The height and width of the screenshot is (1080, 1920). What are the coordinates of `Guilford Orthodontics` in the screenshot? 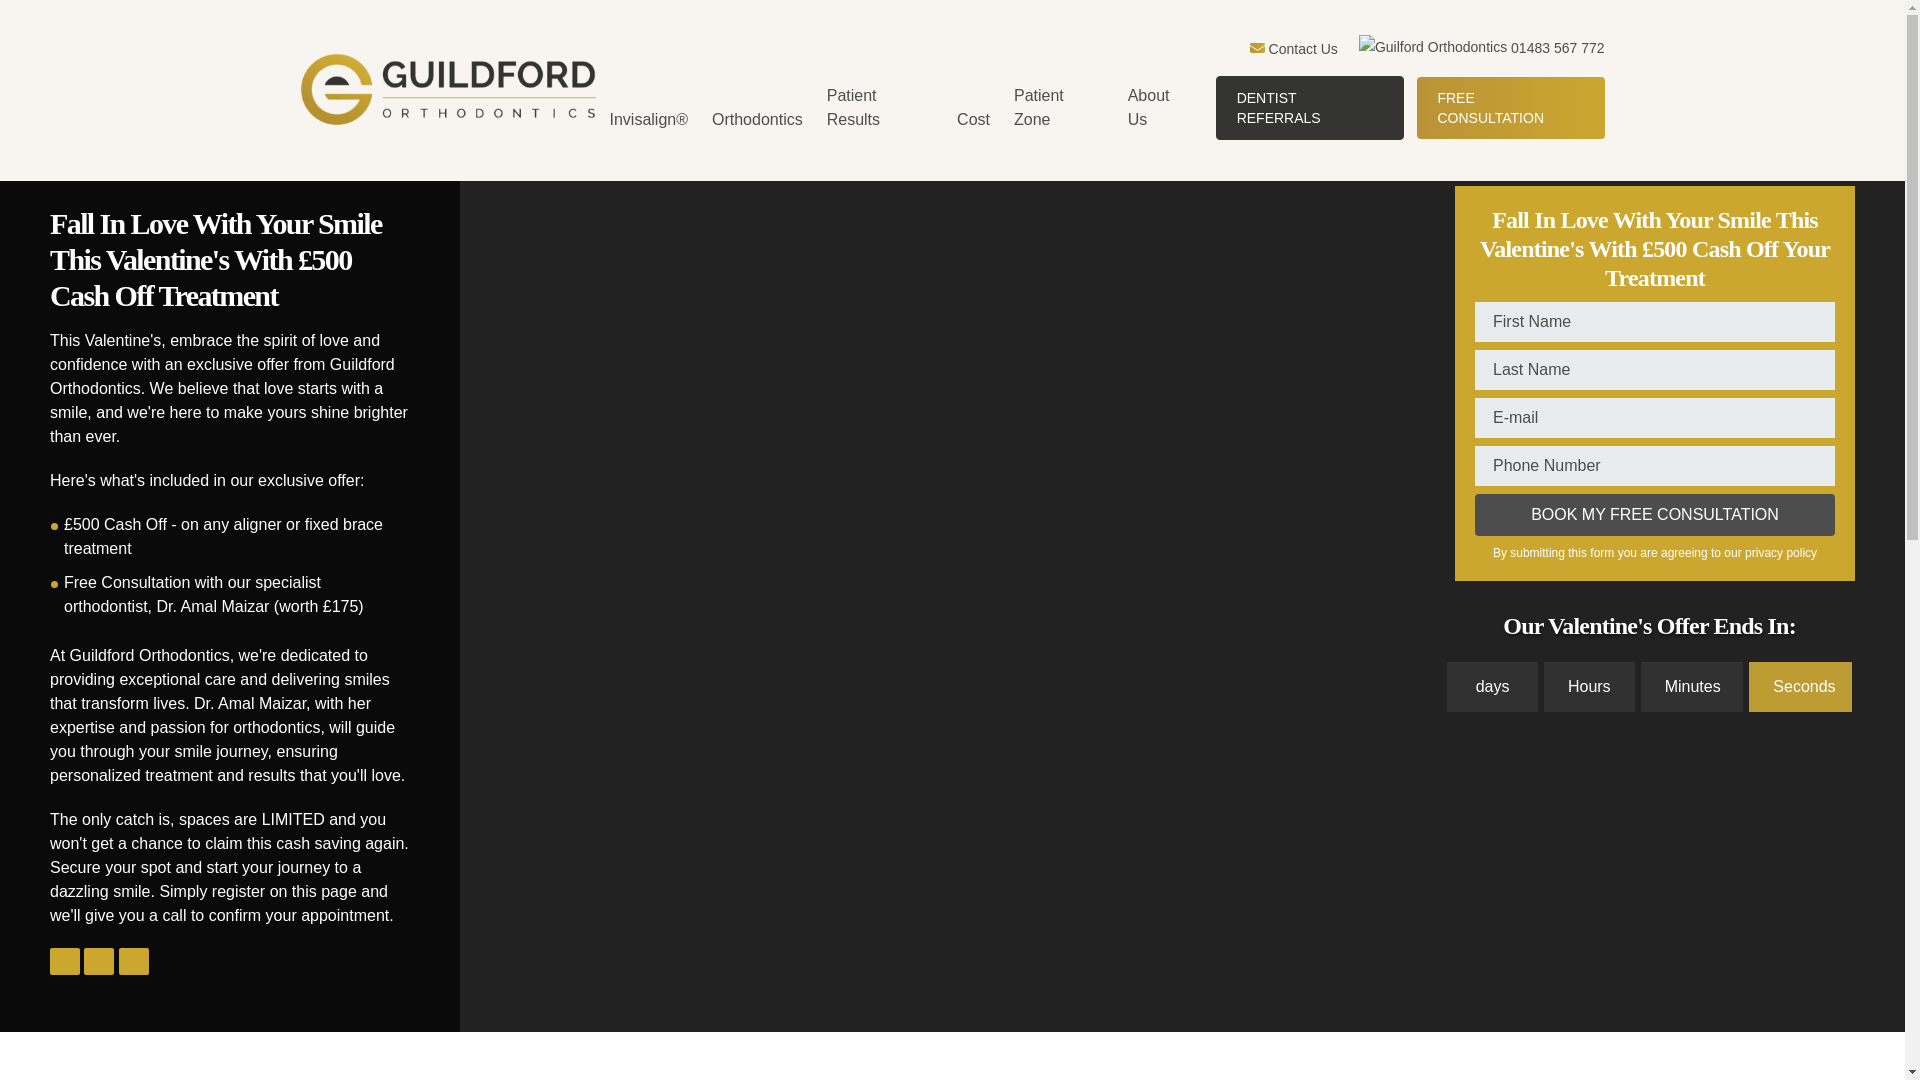 It's located at (1257, 48).